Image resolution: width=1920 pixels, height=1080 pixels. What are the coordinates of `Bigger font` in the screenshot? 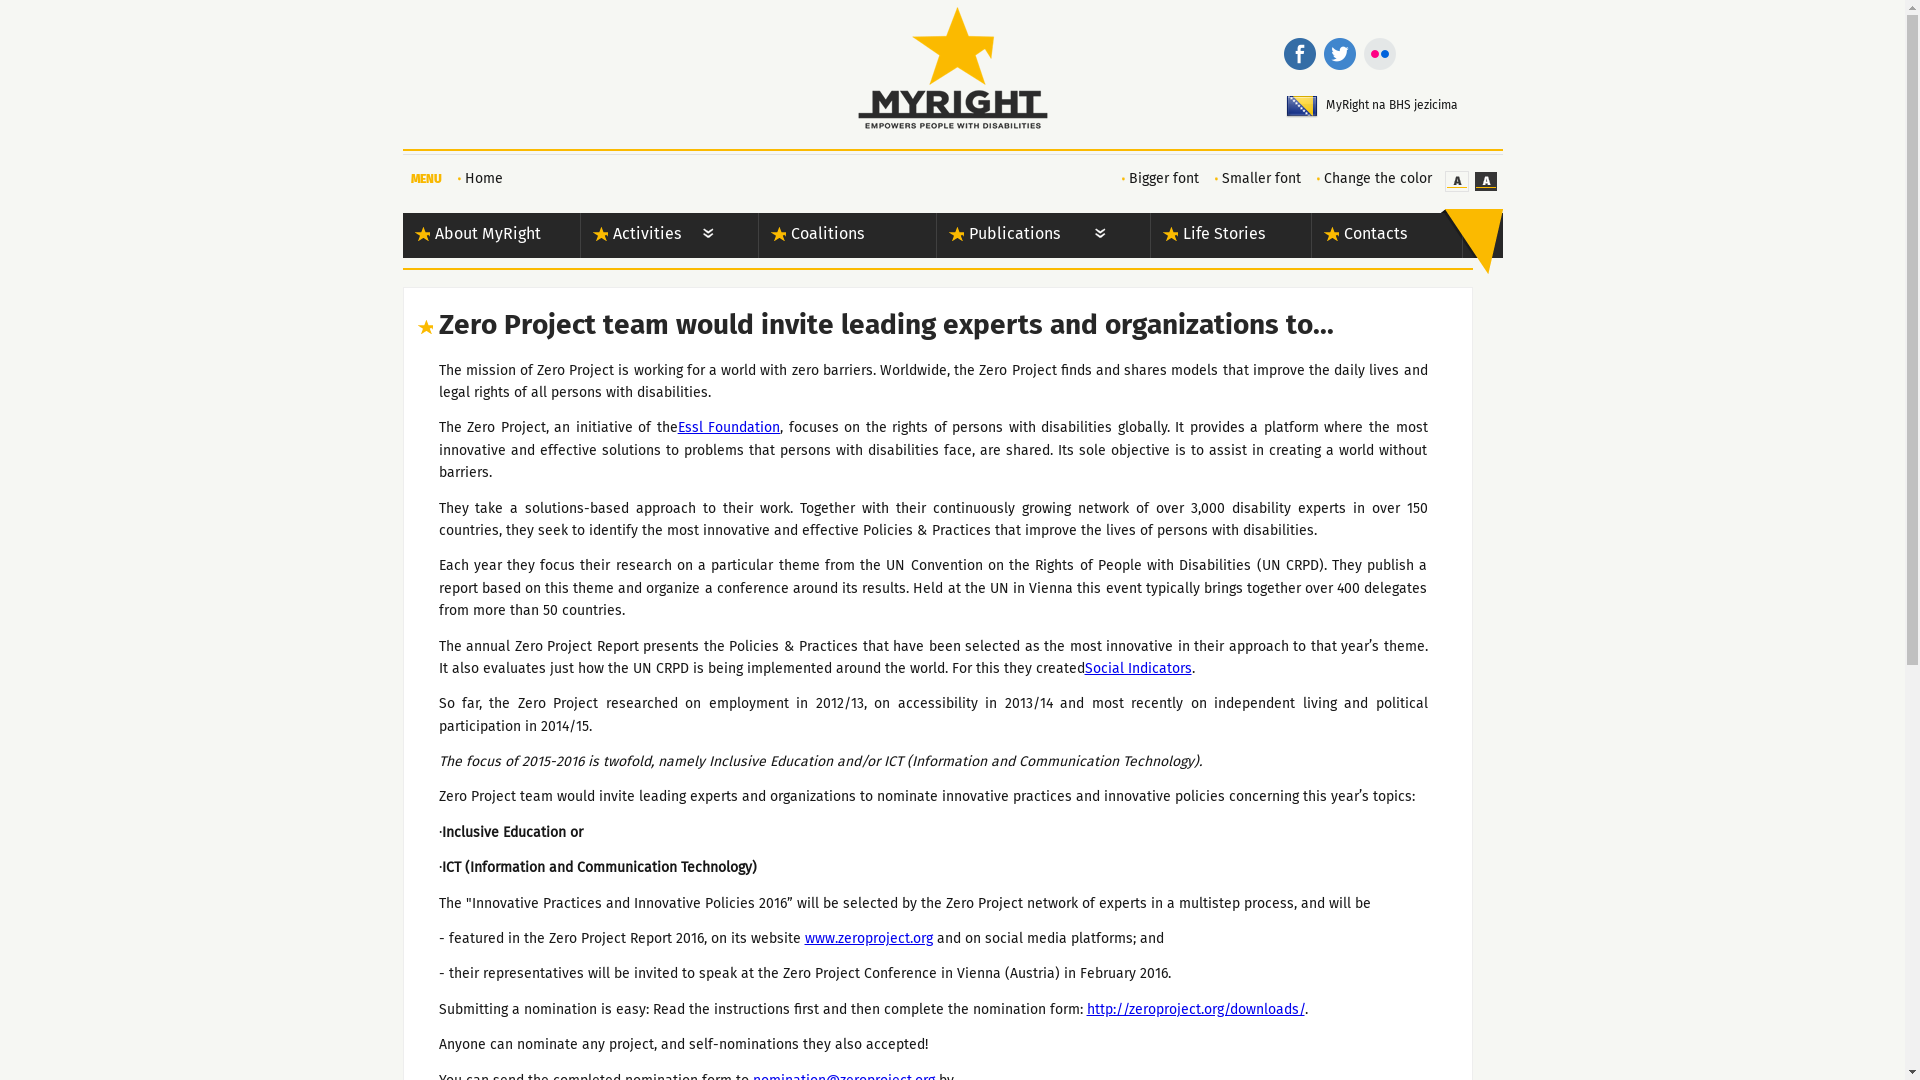 It's located at (1158, 180).